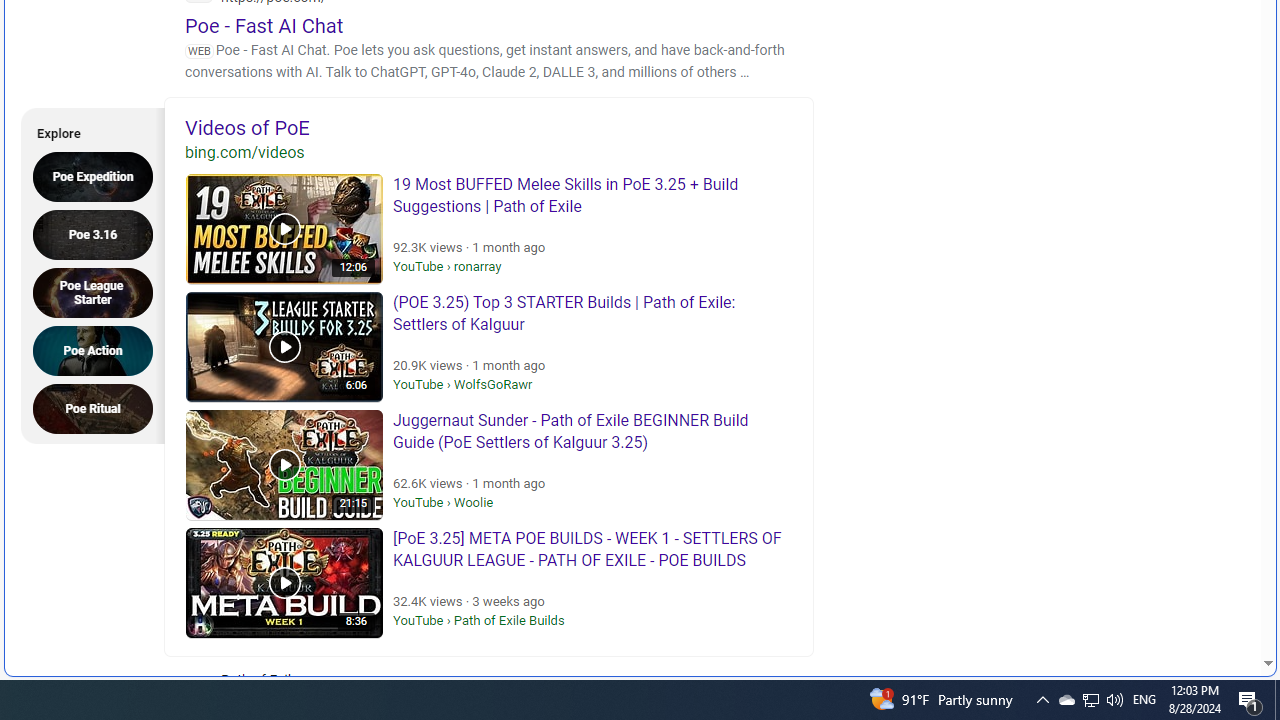 Image resolution: width=1280 pixels, height=720 pixels. I want to click on Explore, so click(86, 130).